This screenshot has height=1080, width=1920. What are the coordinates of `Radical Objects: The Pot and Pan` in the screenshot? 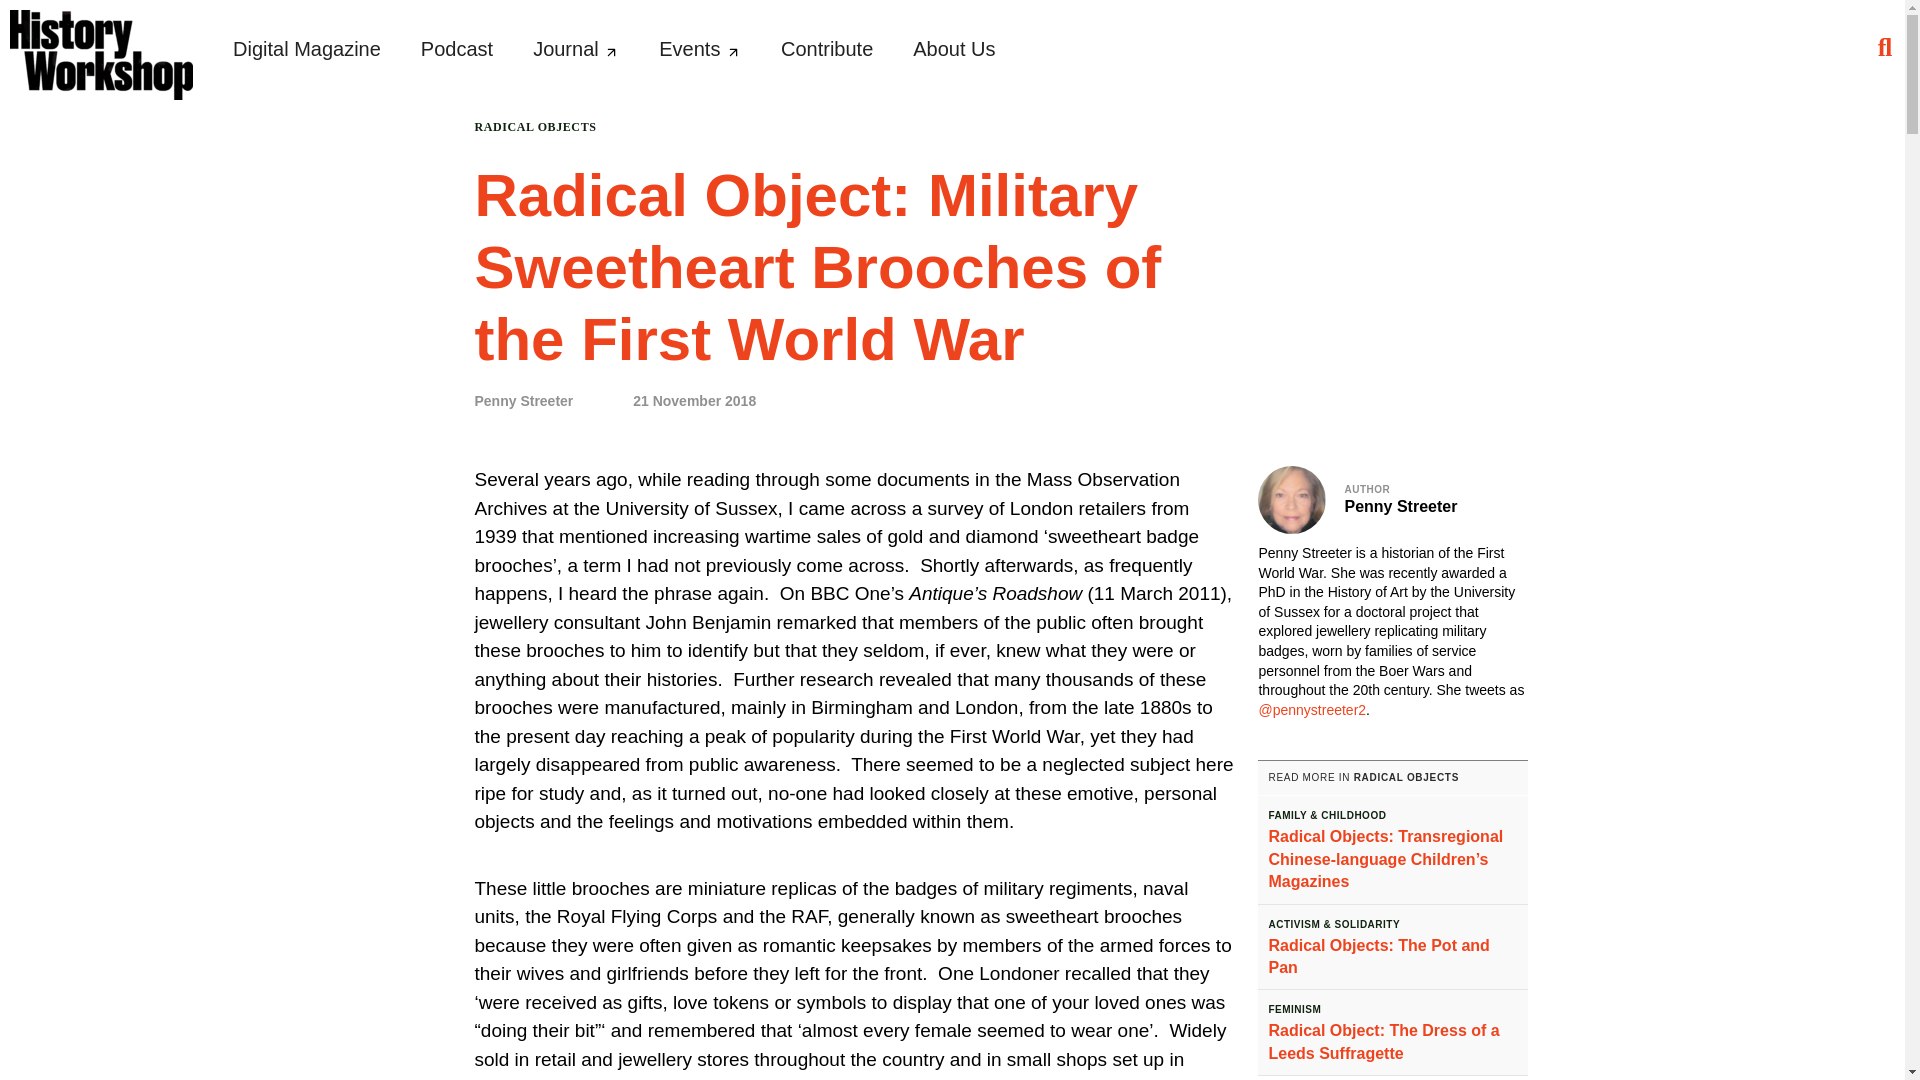 It's located at (1378, 956).